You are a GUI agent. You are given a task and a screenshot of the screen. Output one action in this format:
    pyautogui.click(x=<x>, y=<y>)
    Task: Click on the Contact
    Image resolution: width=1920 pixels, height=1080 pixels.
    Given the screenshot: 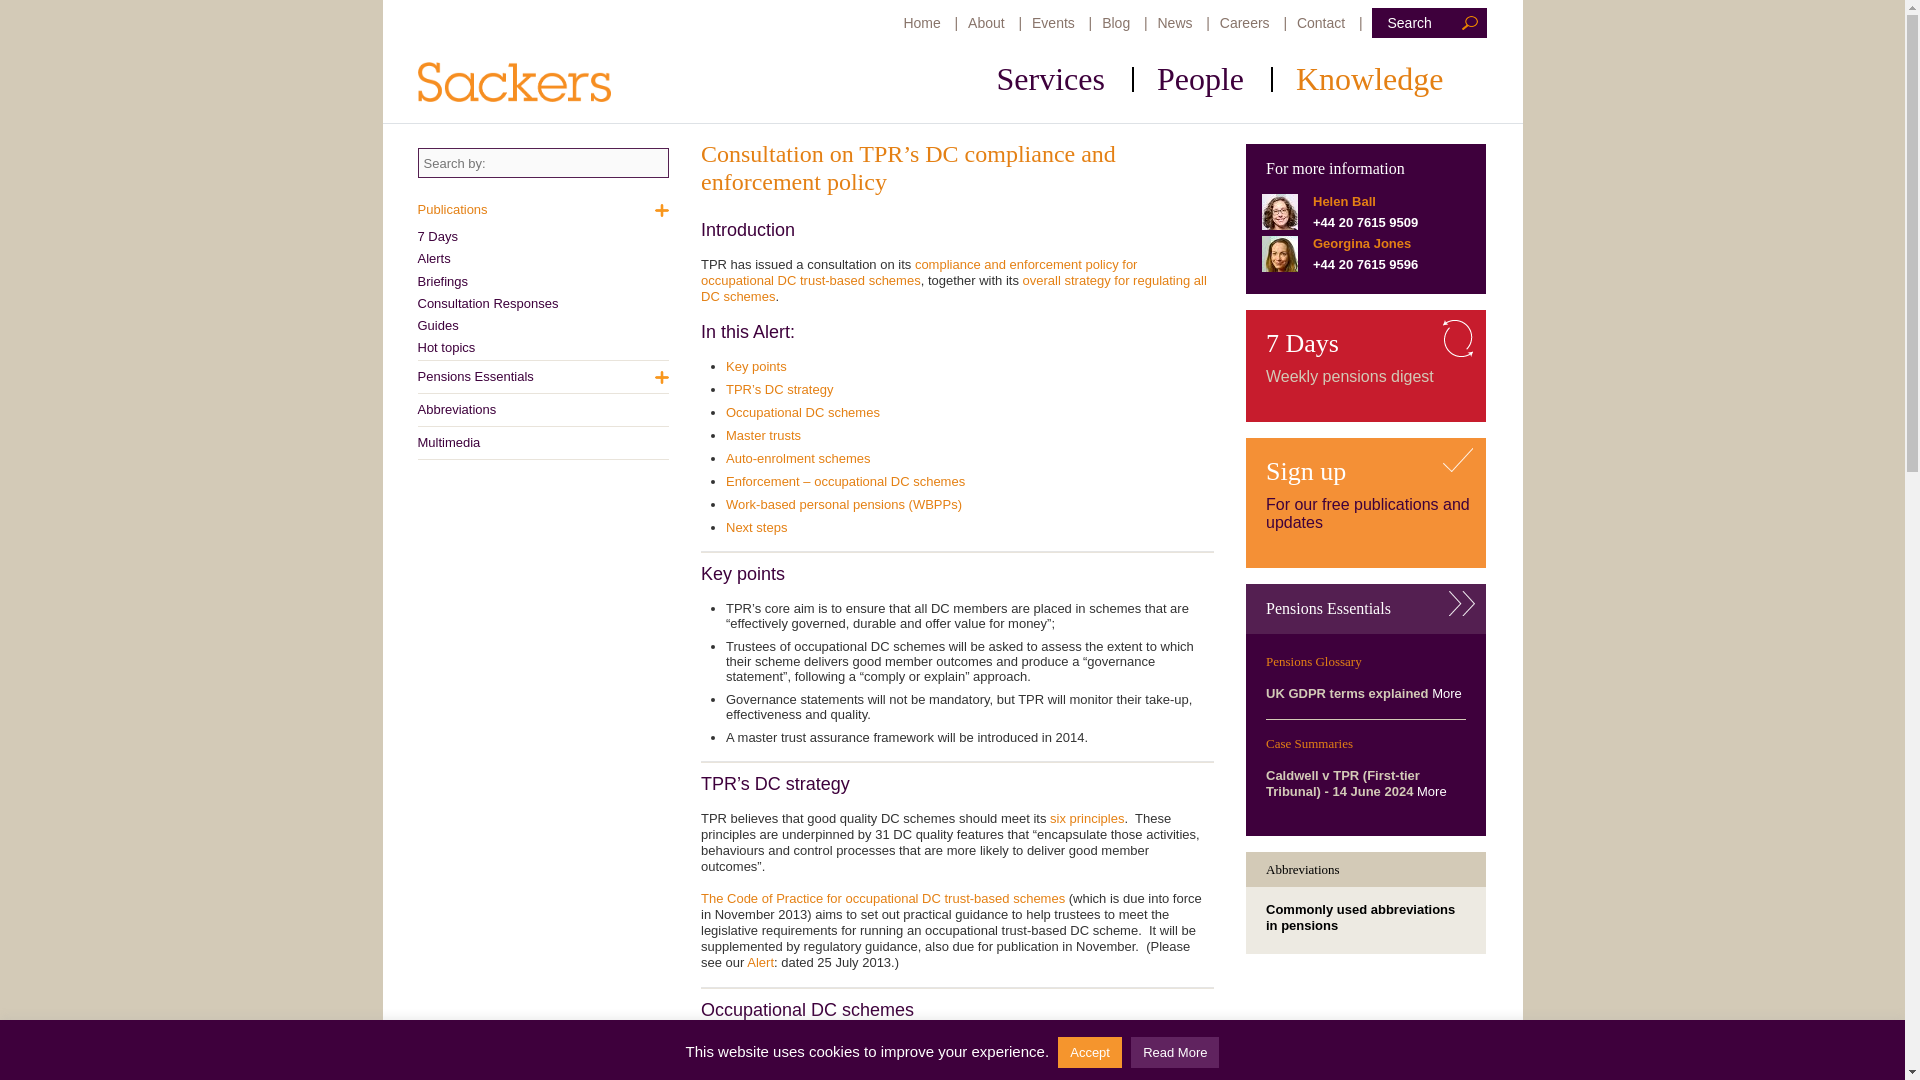 What is the action you would take?
    pyautogui.click(x=1321, y=23)
    